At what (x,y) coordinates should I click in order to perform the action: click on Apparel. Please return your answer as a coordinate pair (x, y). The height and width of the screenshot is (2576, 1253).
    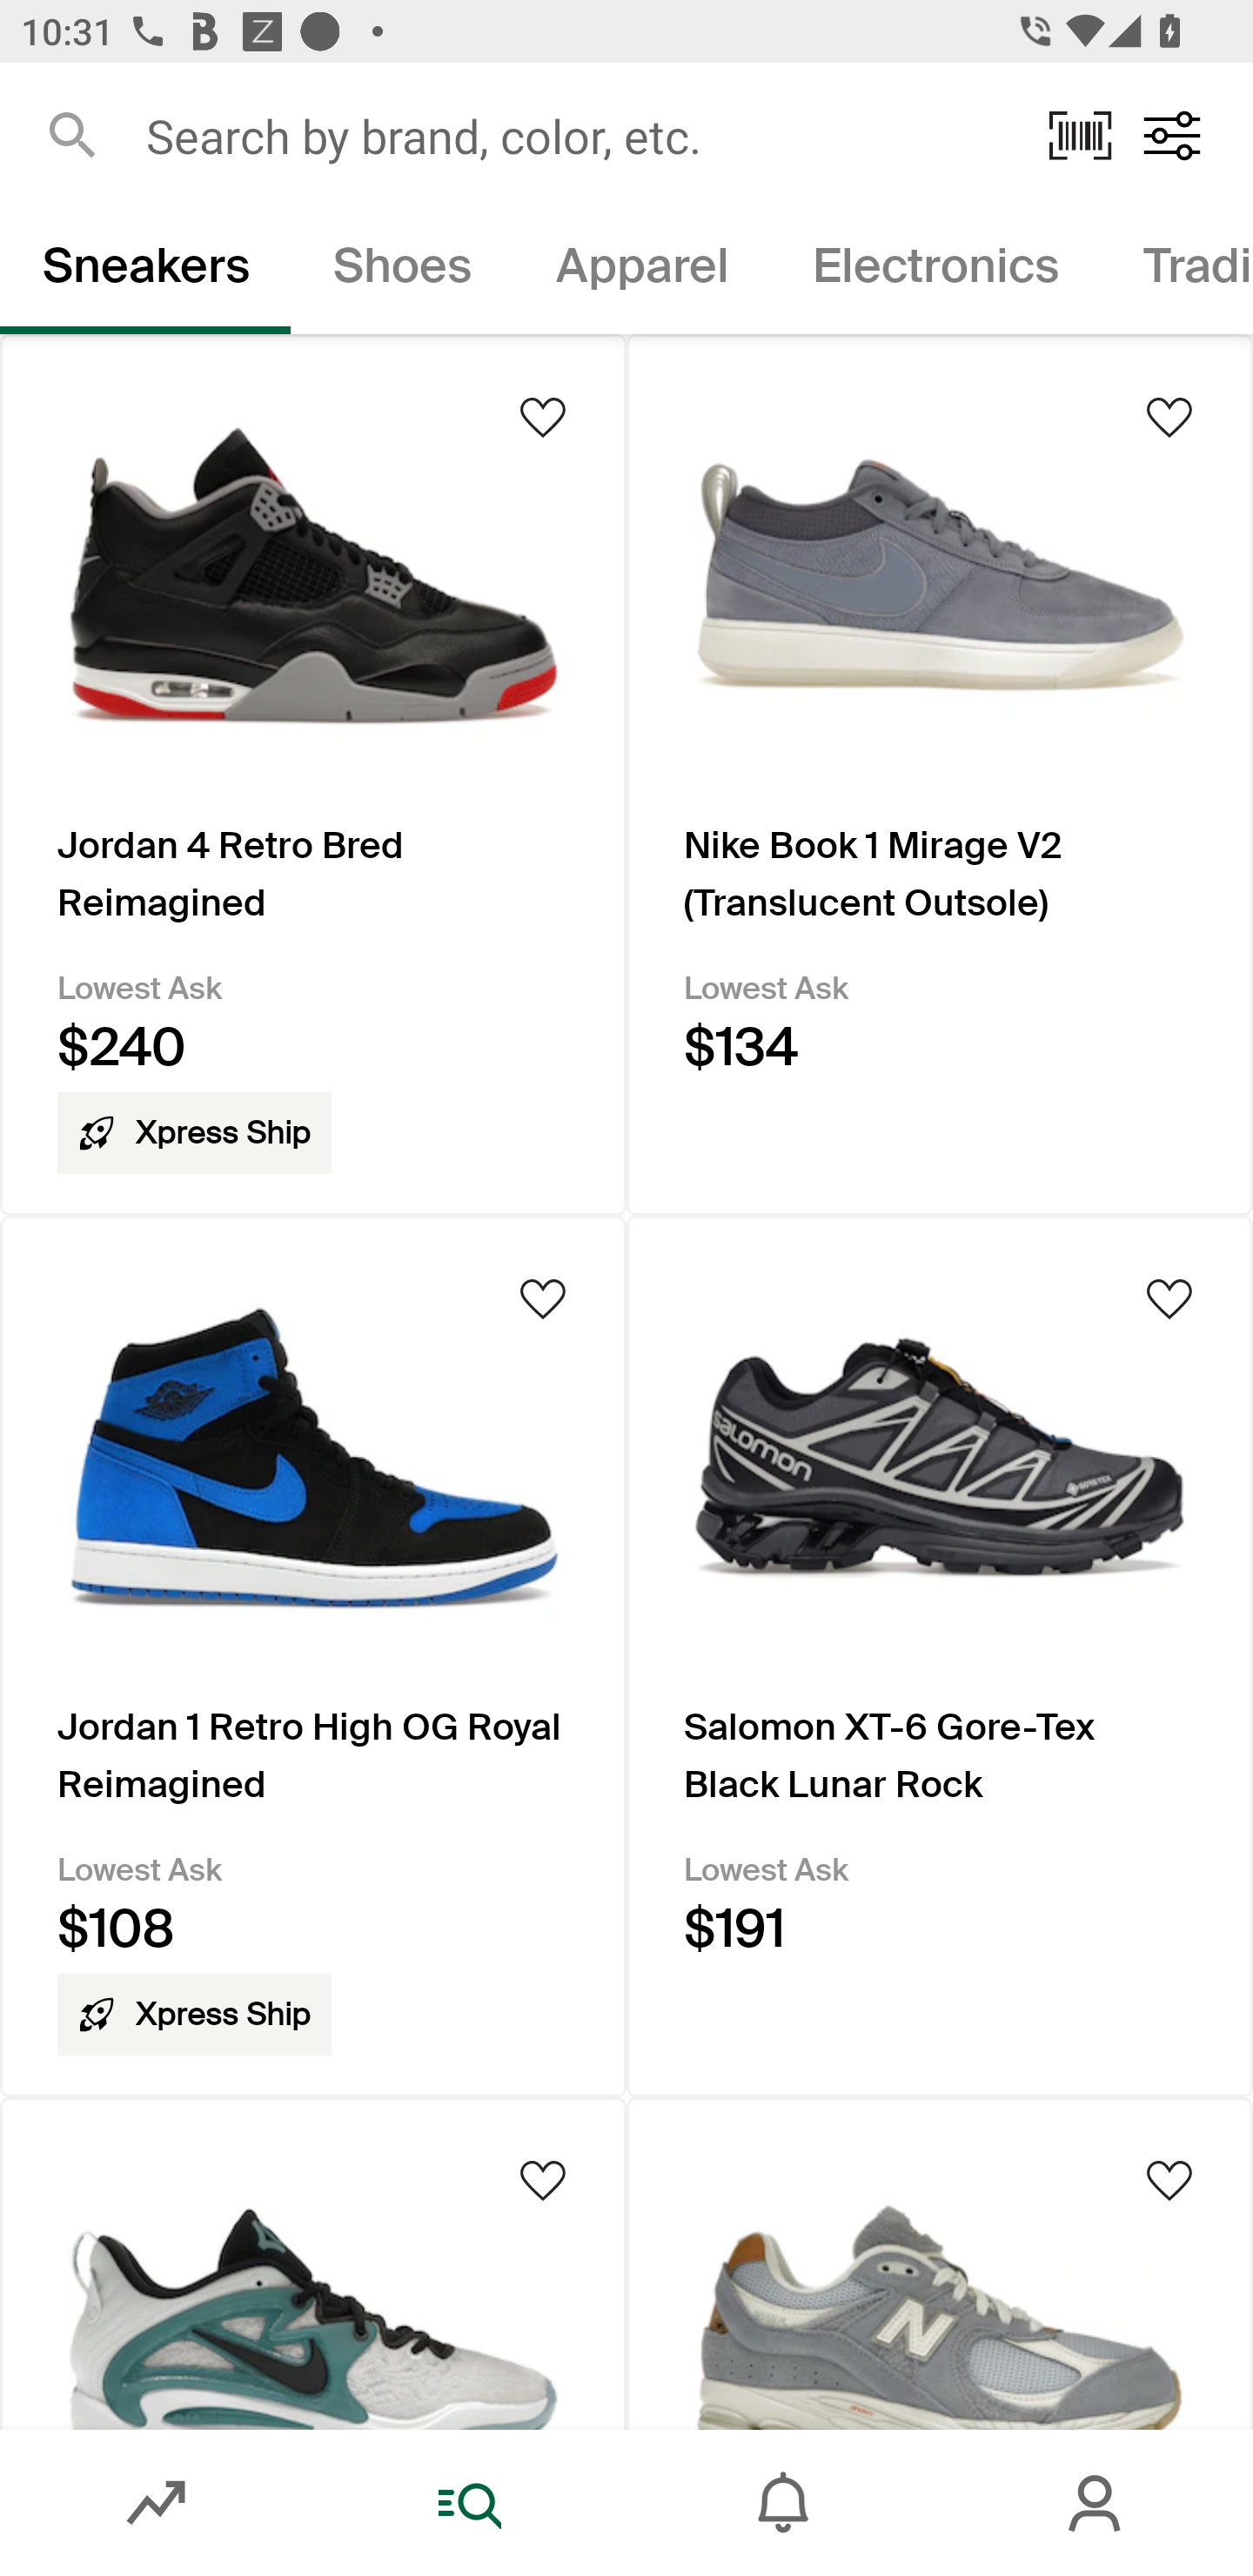
    Looking at the image, I should click on (642, 272).